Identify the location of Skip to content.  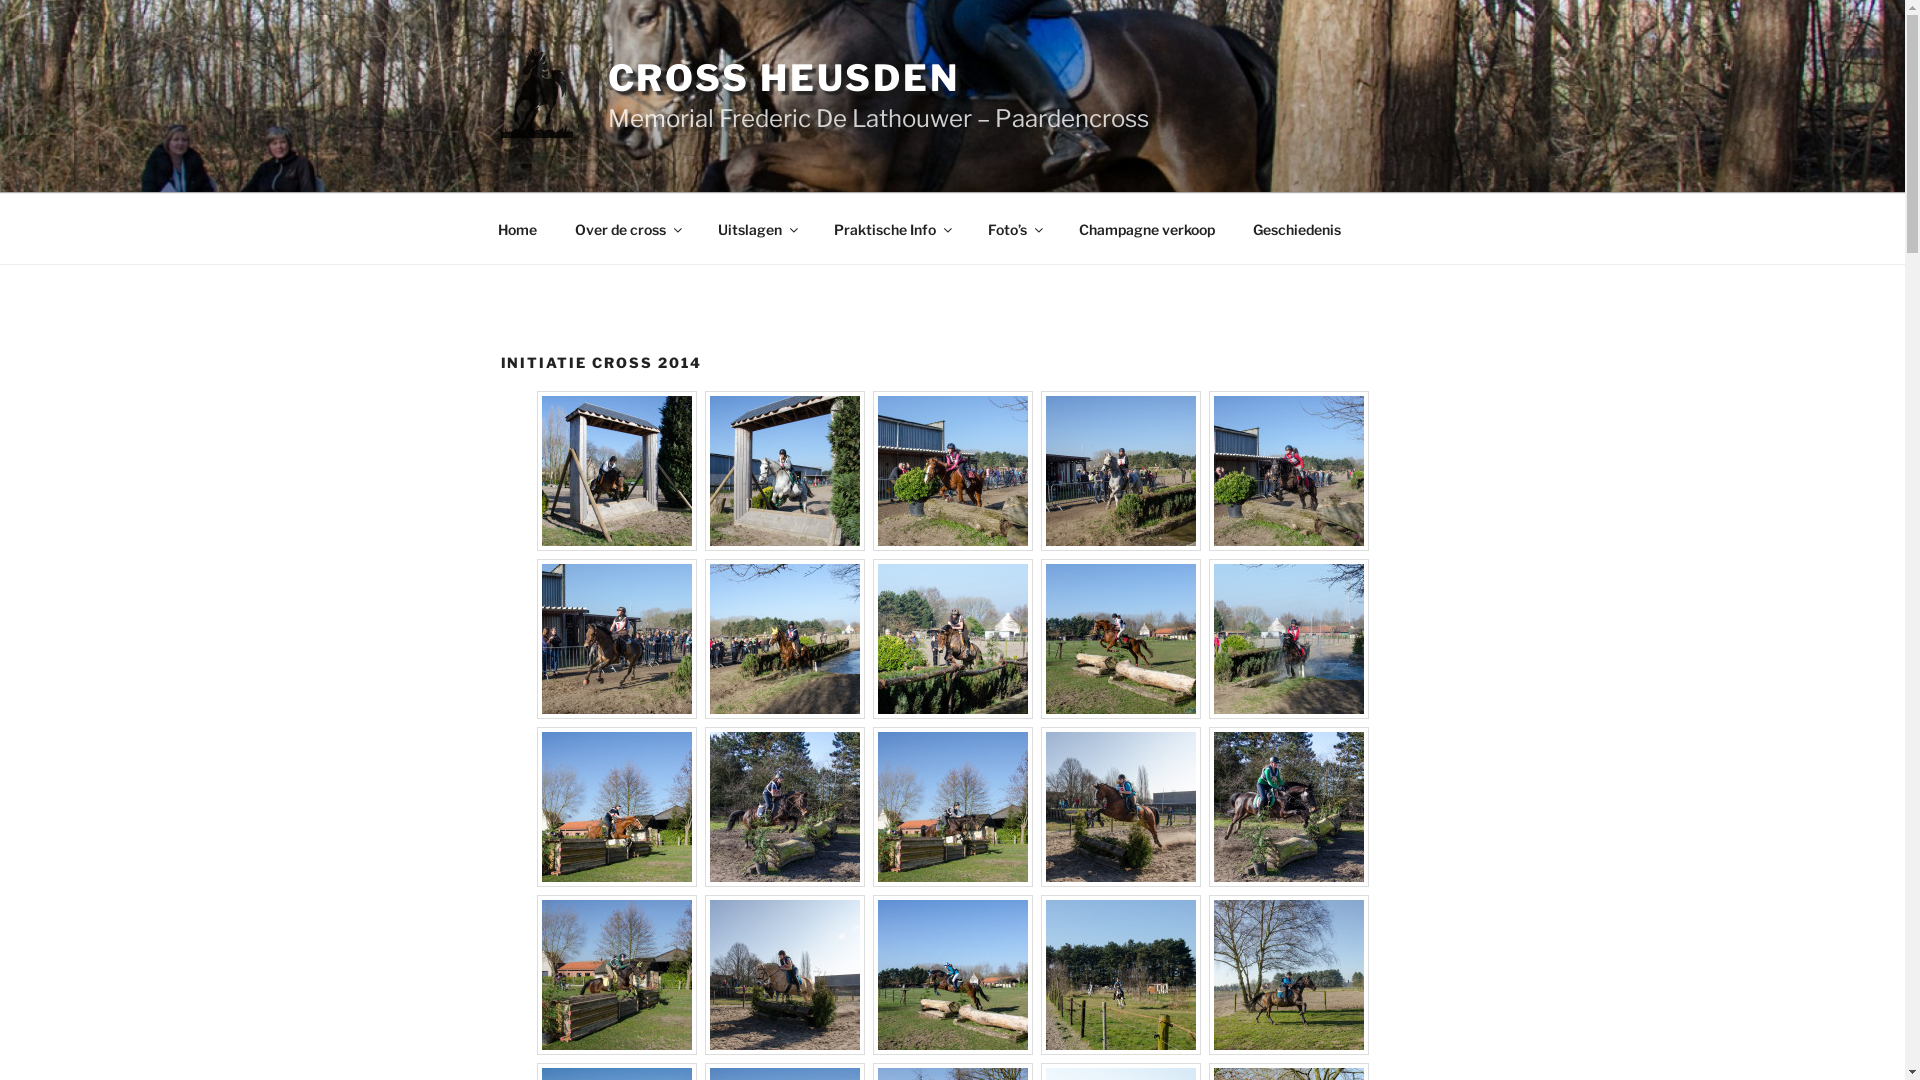
(0, 0).